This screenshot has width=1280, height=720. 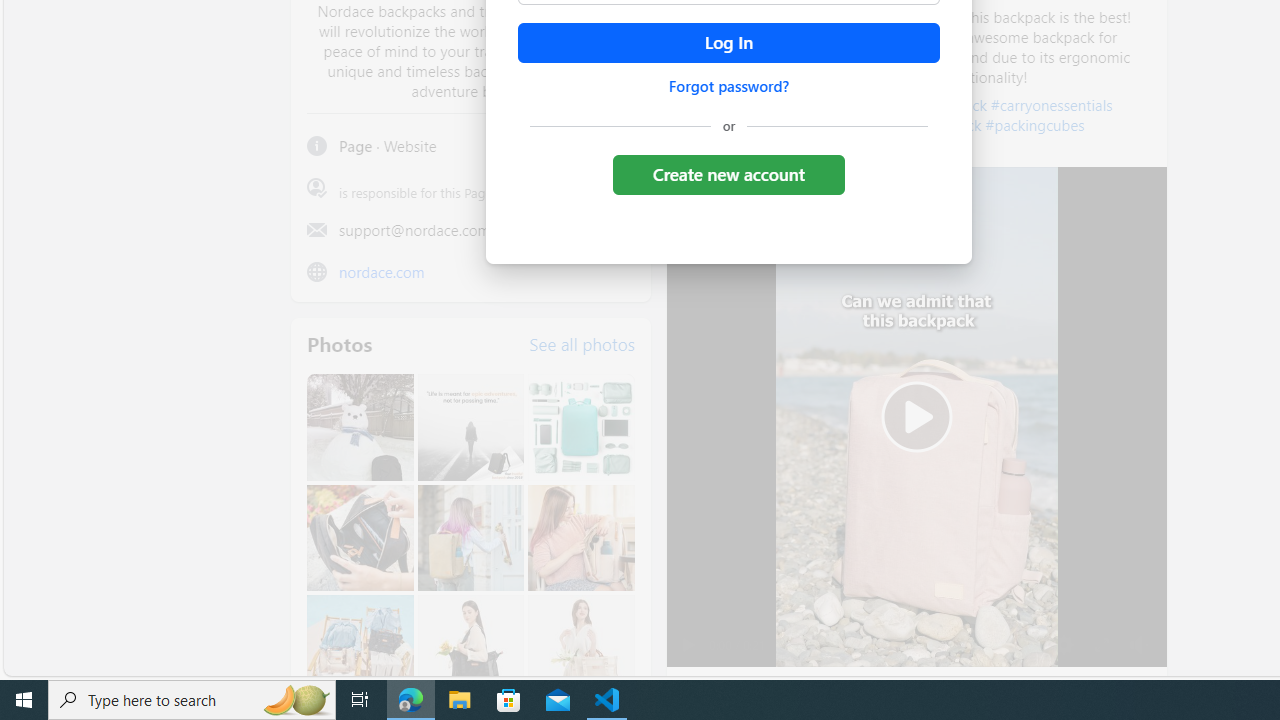 I want to click on Forgot password?, so click(x=728, y=86).